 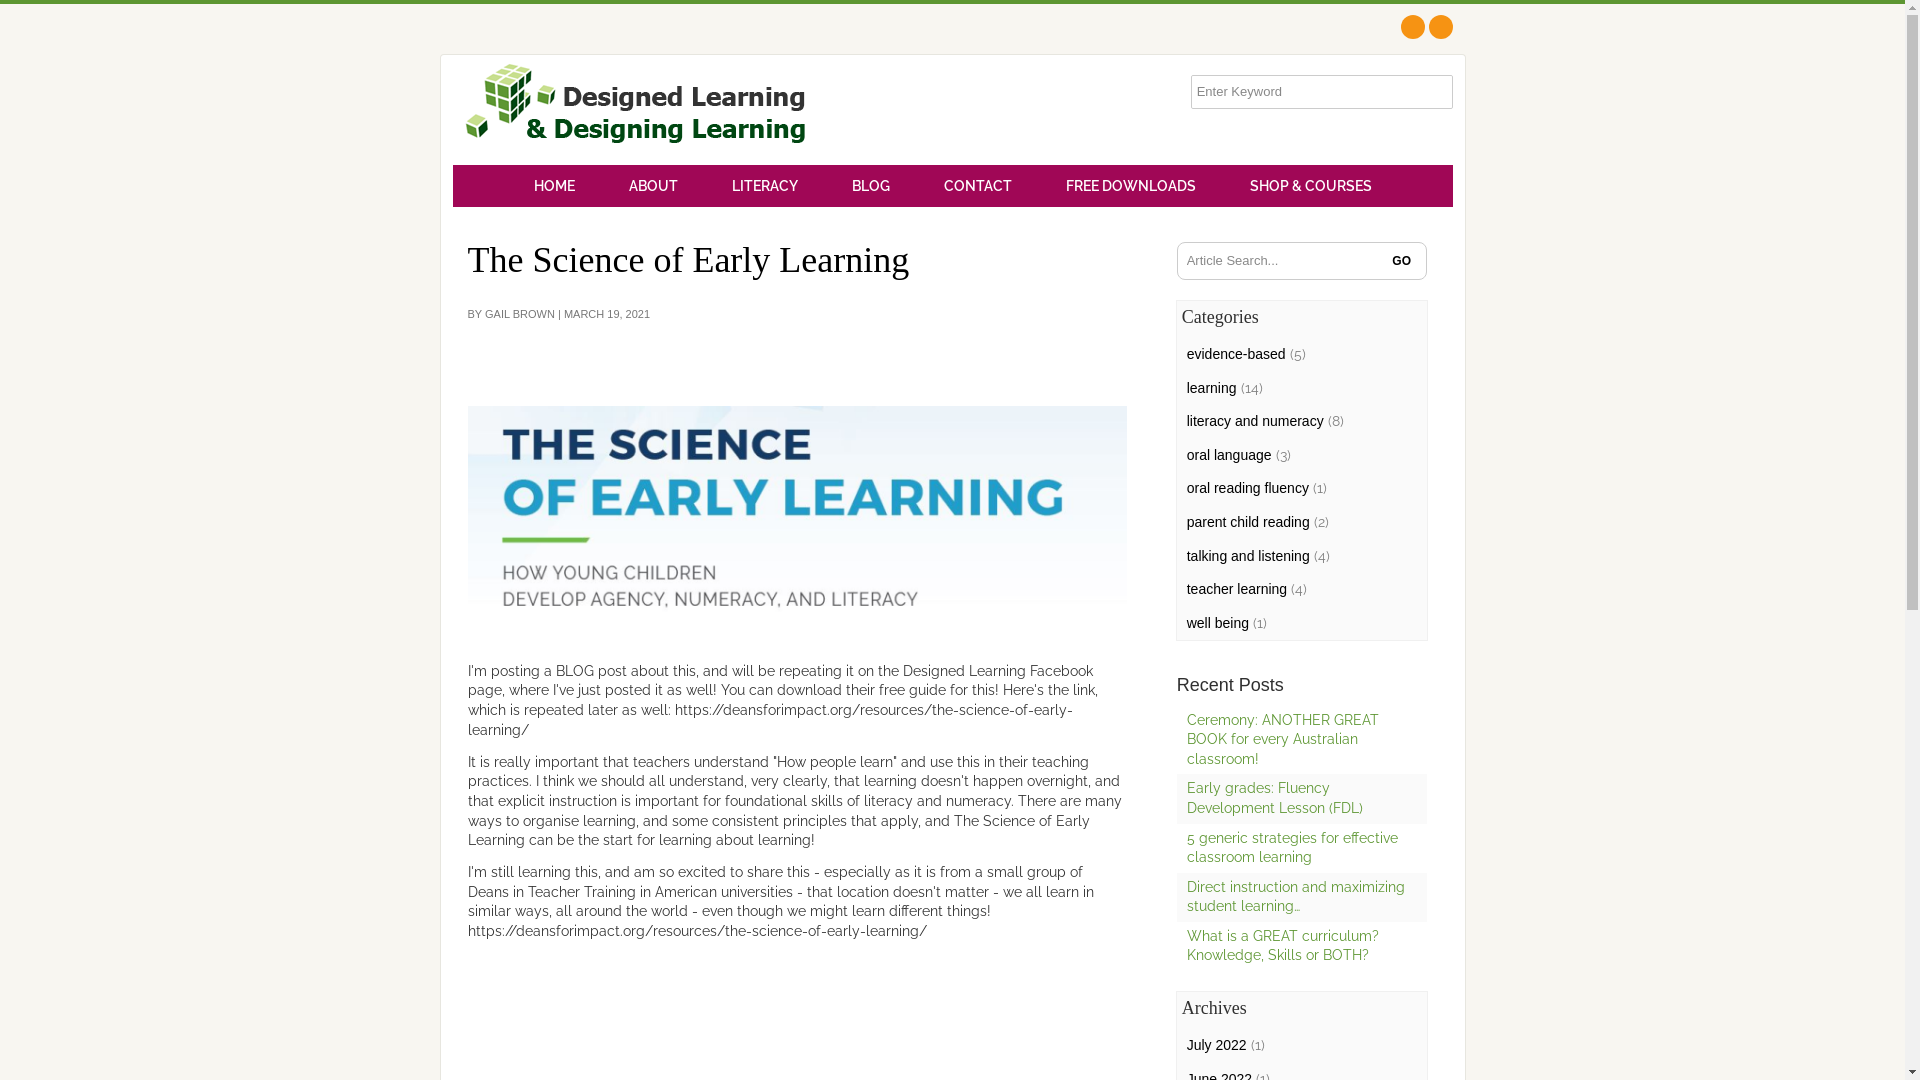 What do you see at coordinates (1310, 186) in the screenshot?
I see `SHOP & COURSES` at bounding box center [1310, 186].